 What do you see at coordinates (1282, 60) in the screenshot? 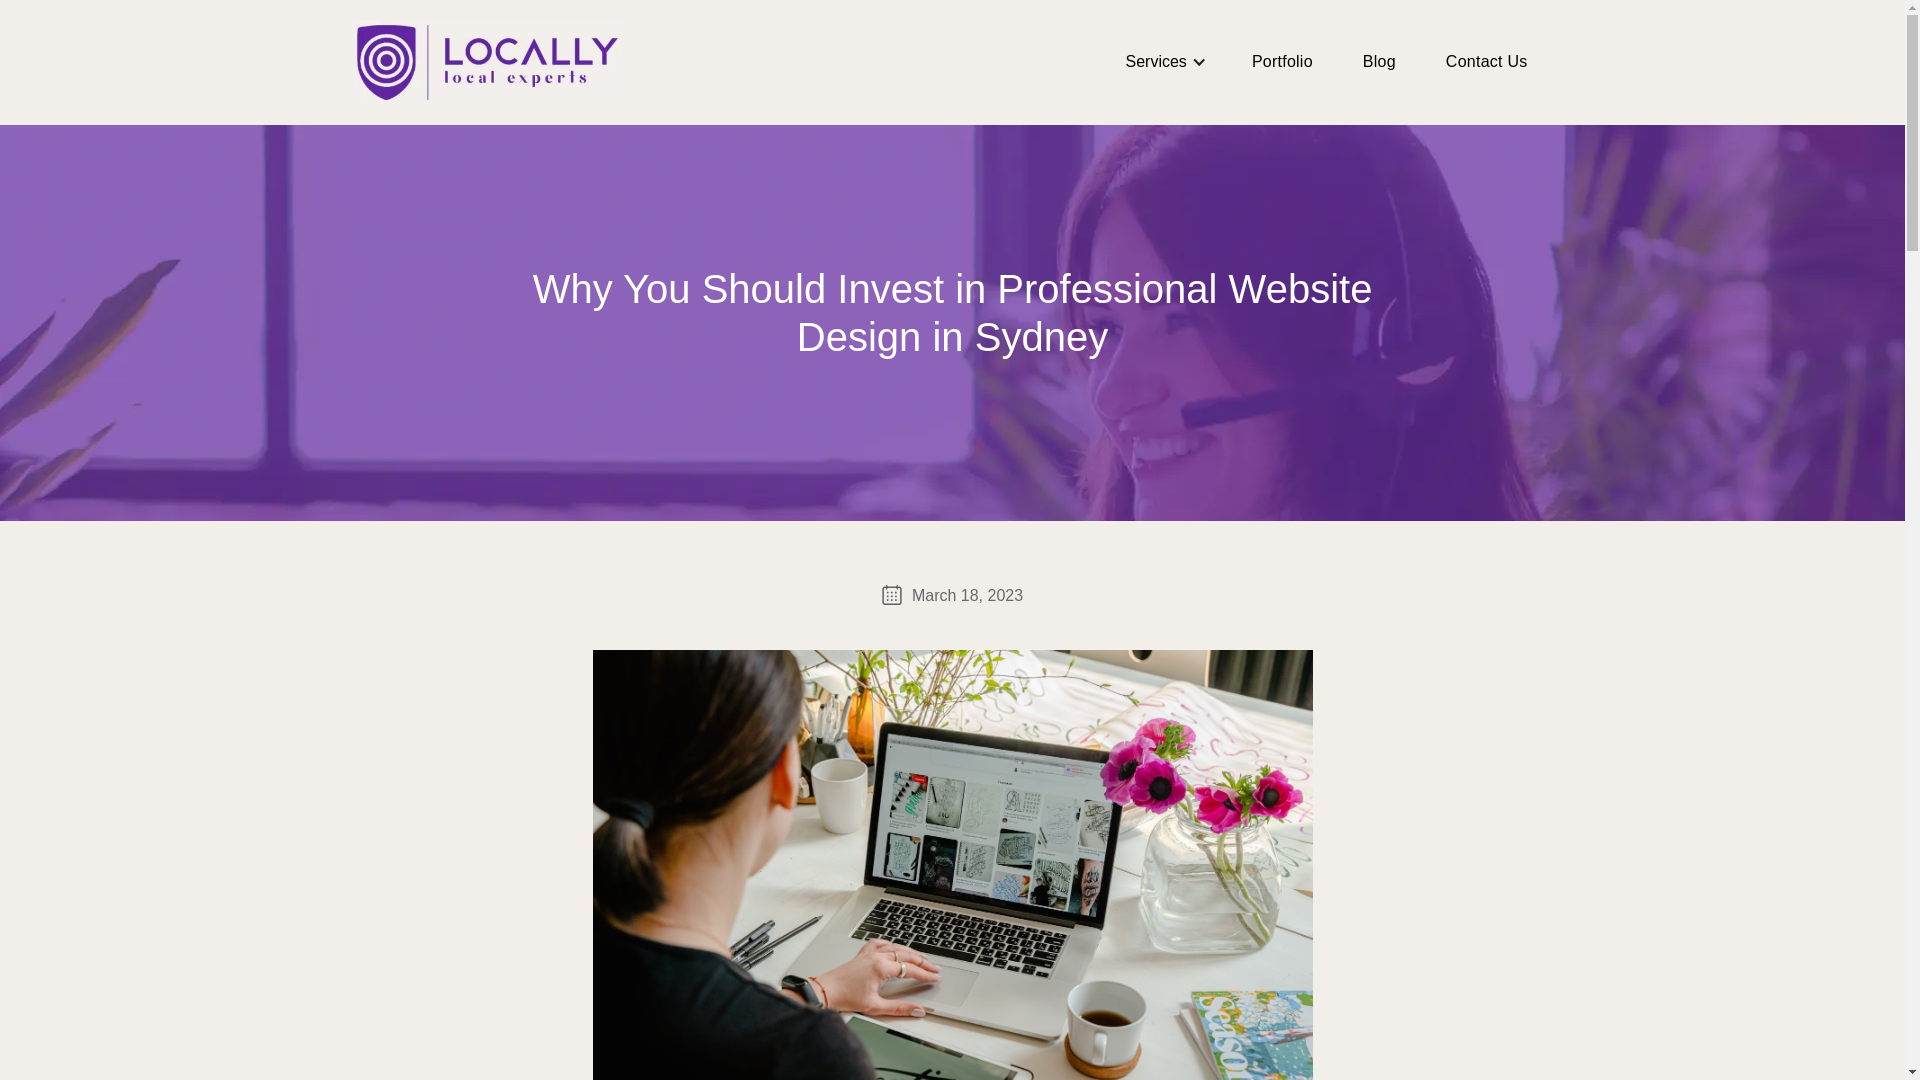
I see `Portfolio` at bounding box center [1282, 60].